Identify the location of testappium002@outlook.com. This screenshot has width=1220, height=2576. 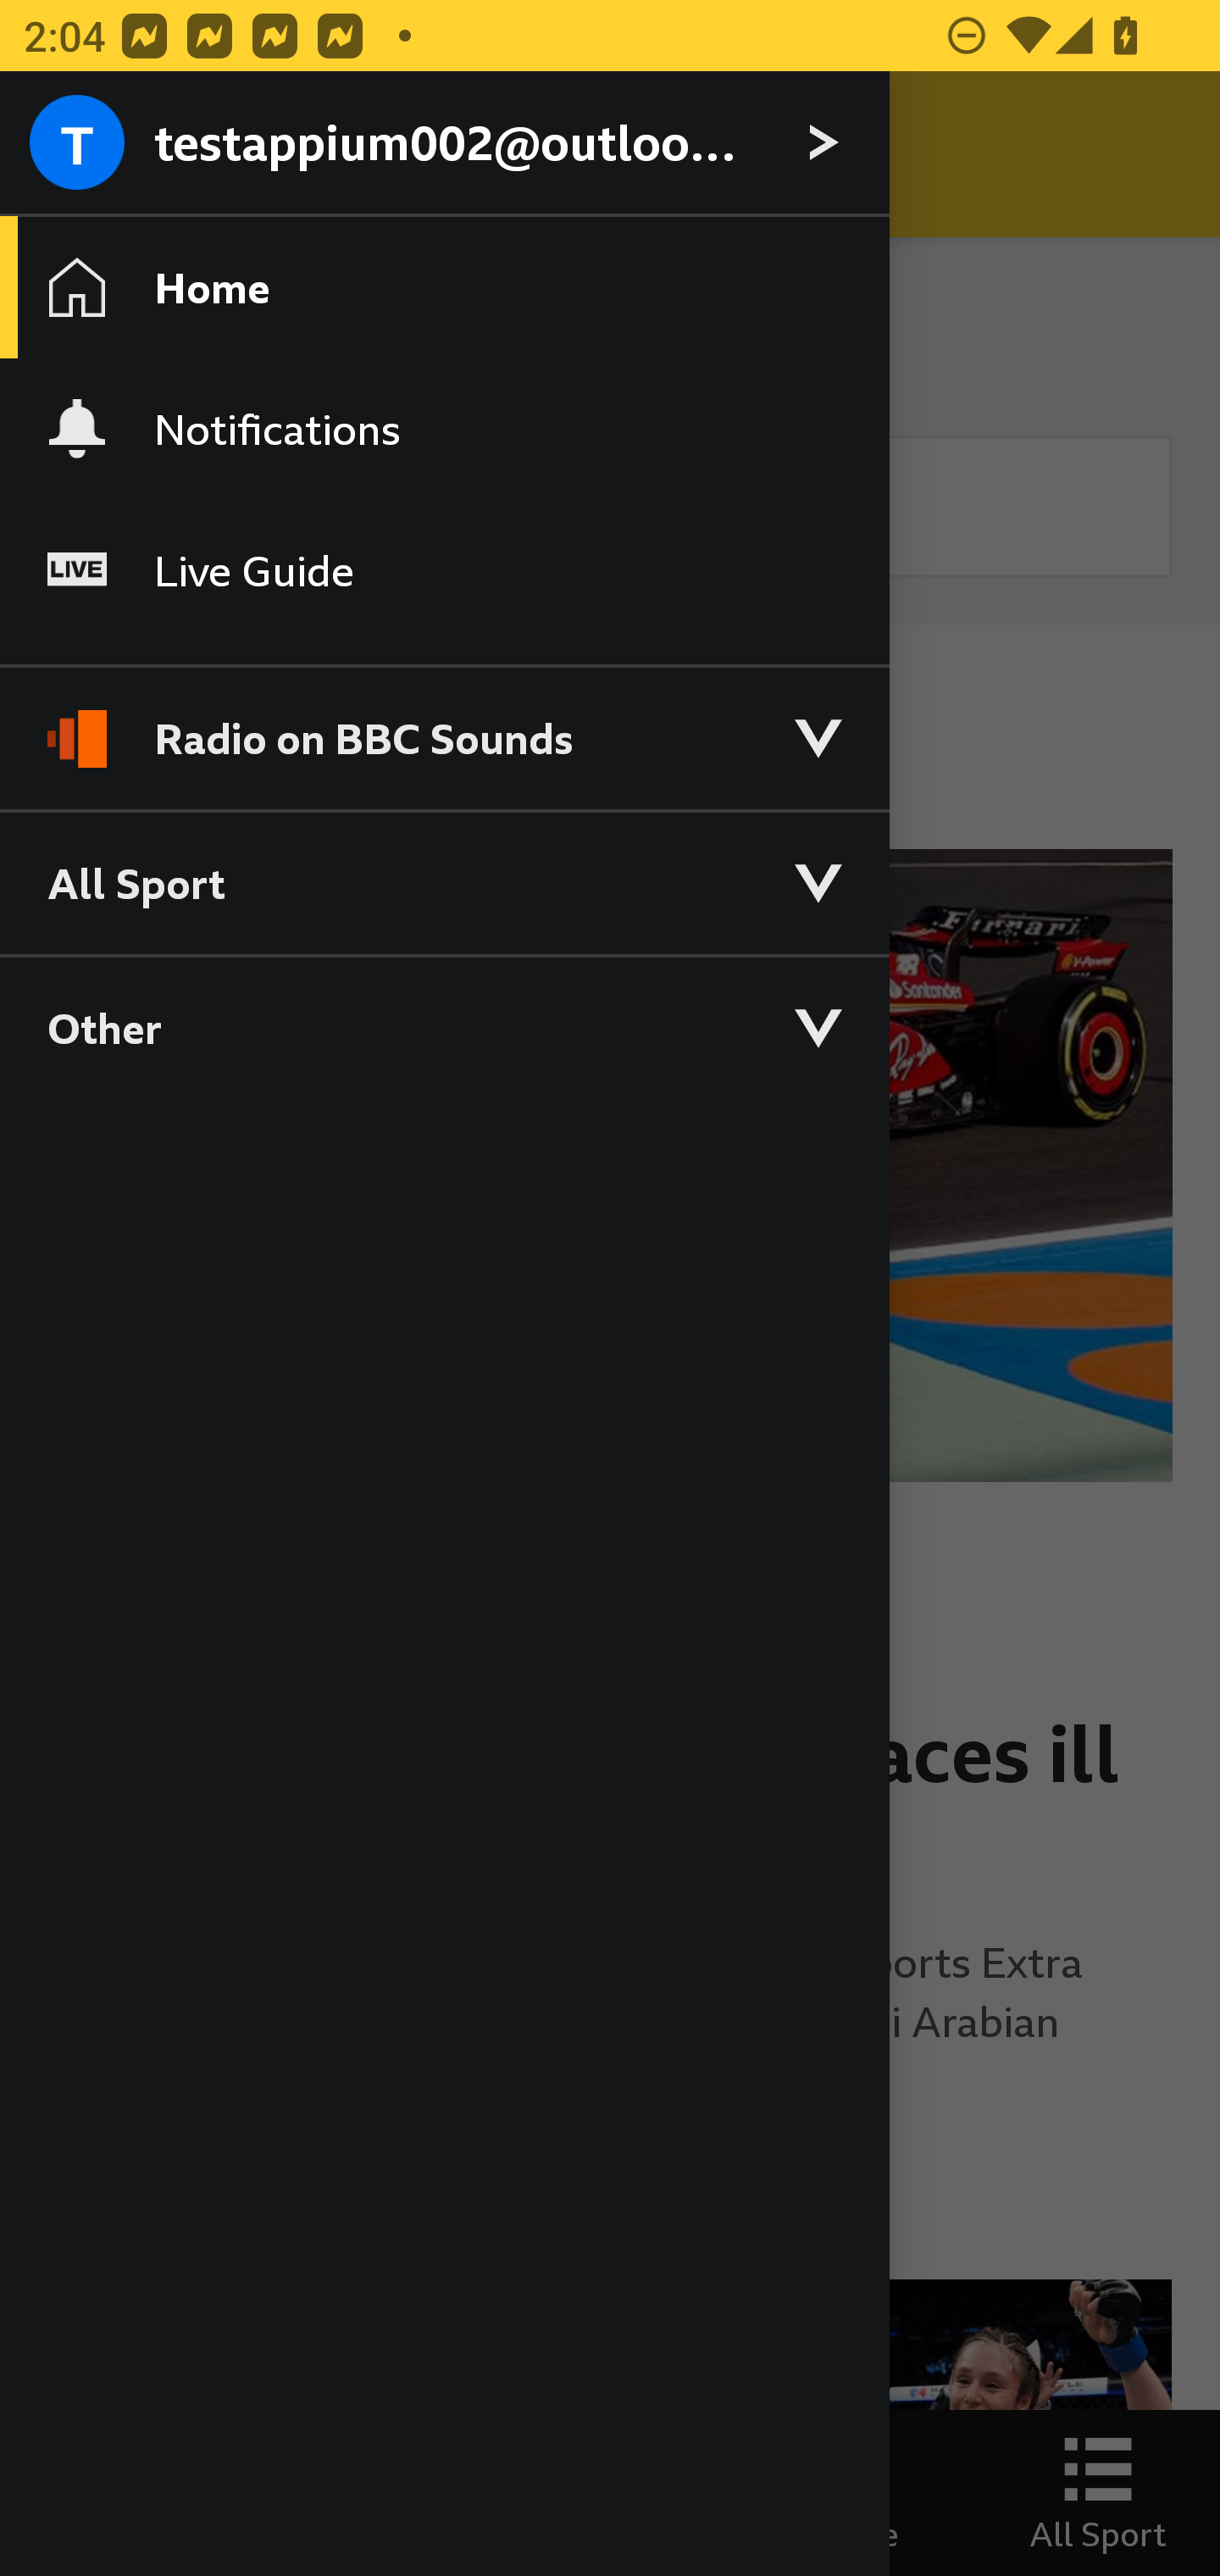
(444, 144).